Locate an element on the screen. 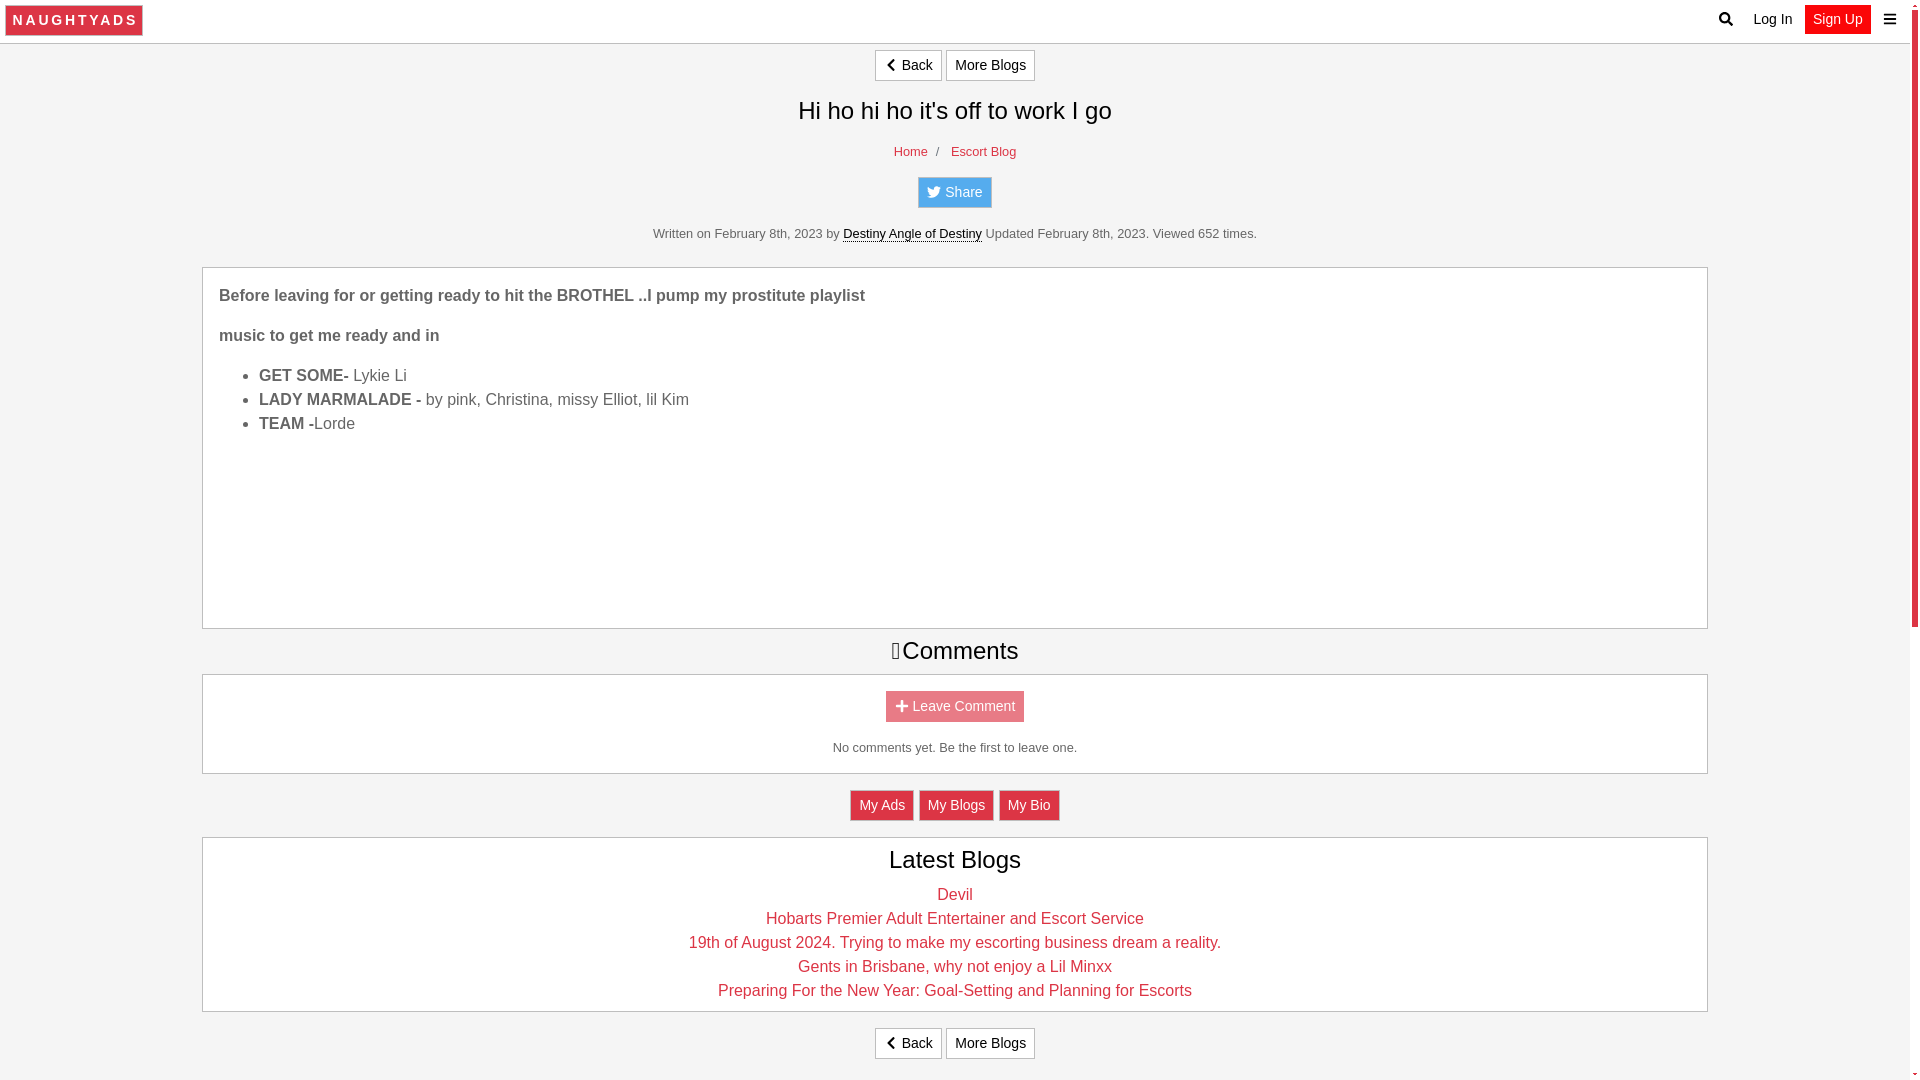 The image size is (1920, 1080). Home is located at coordinates (910, 150).